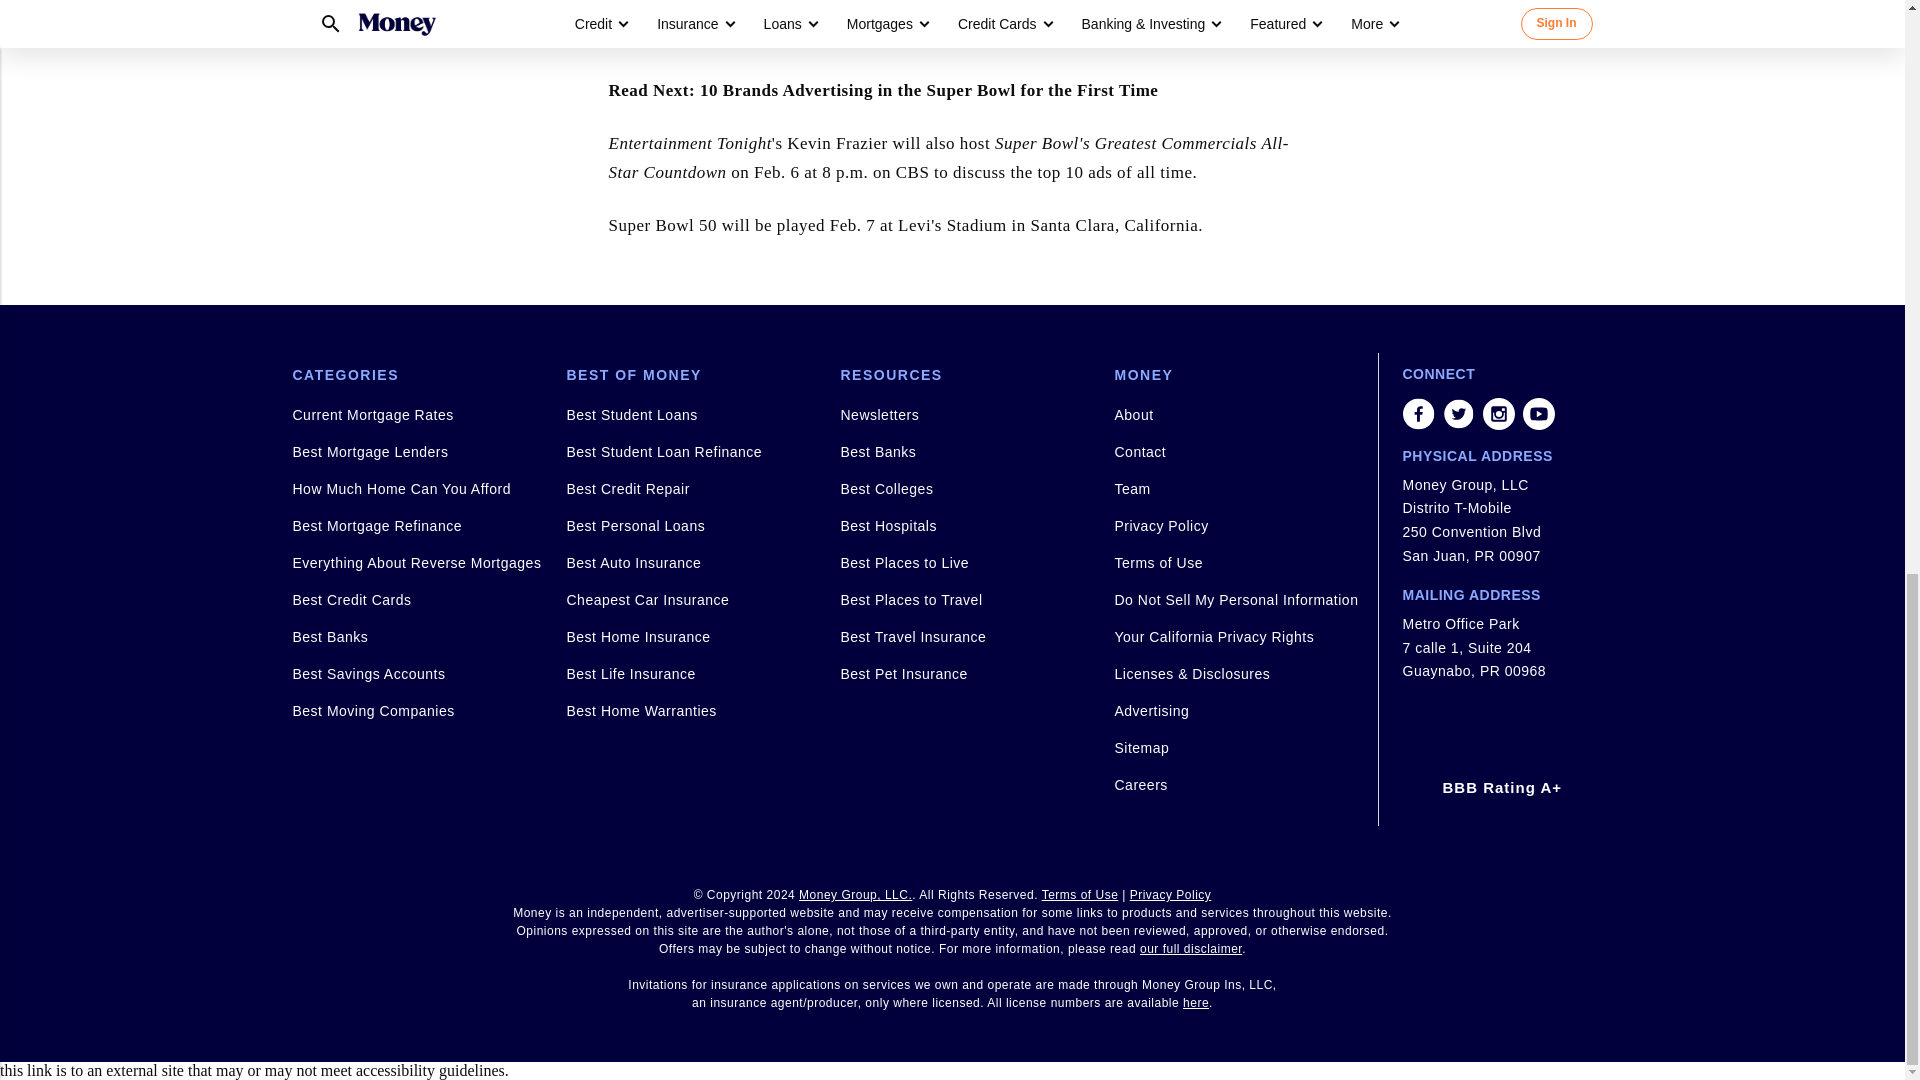 Image resolution: width=1920 pixels, height=1080 pixels. Describe the element at coordinates (1538, 414) in the screenshot. I see `youtube share` at that location.